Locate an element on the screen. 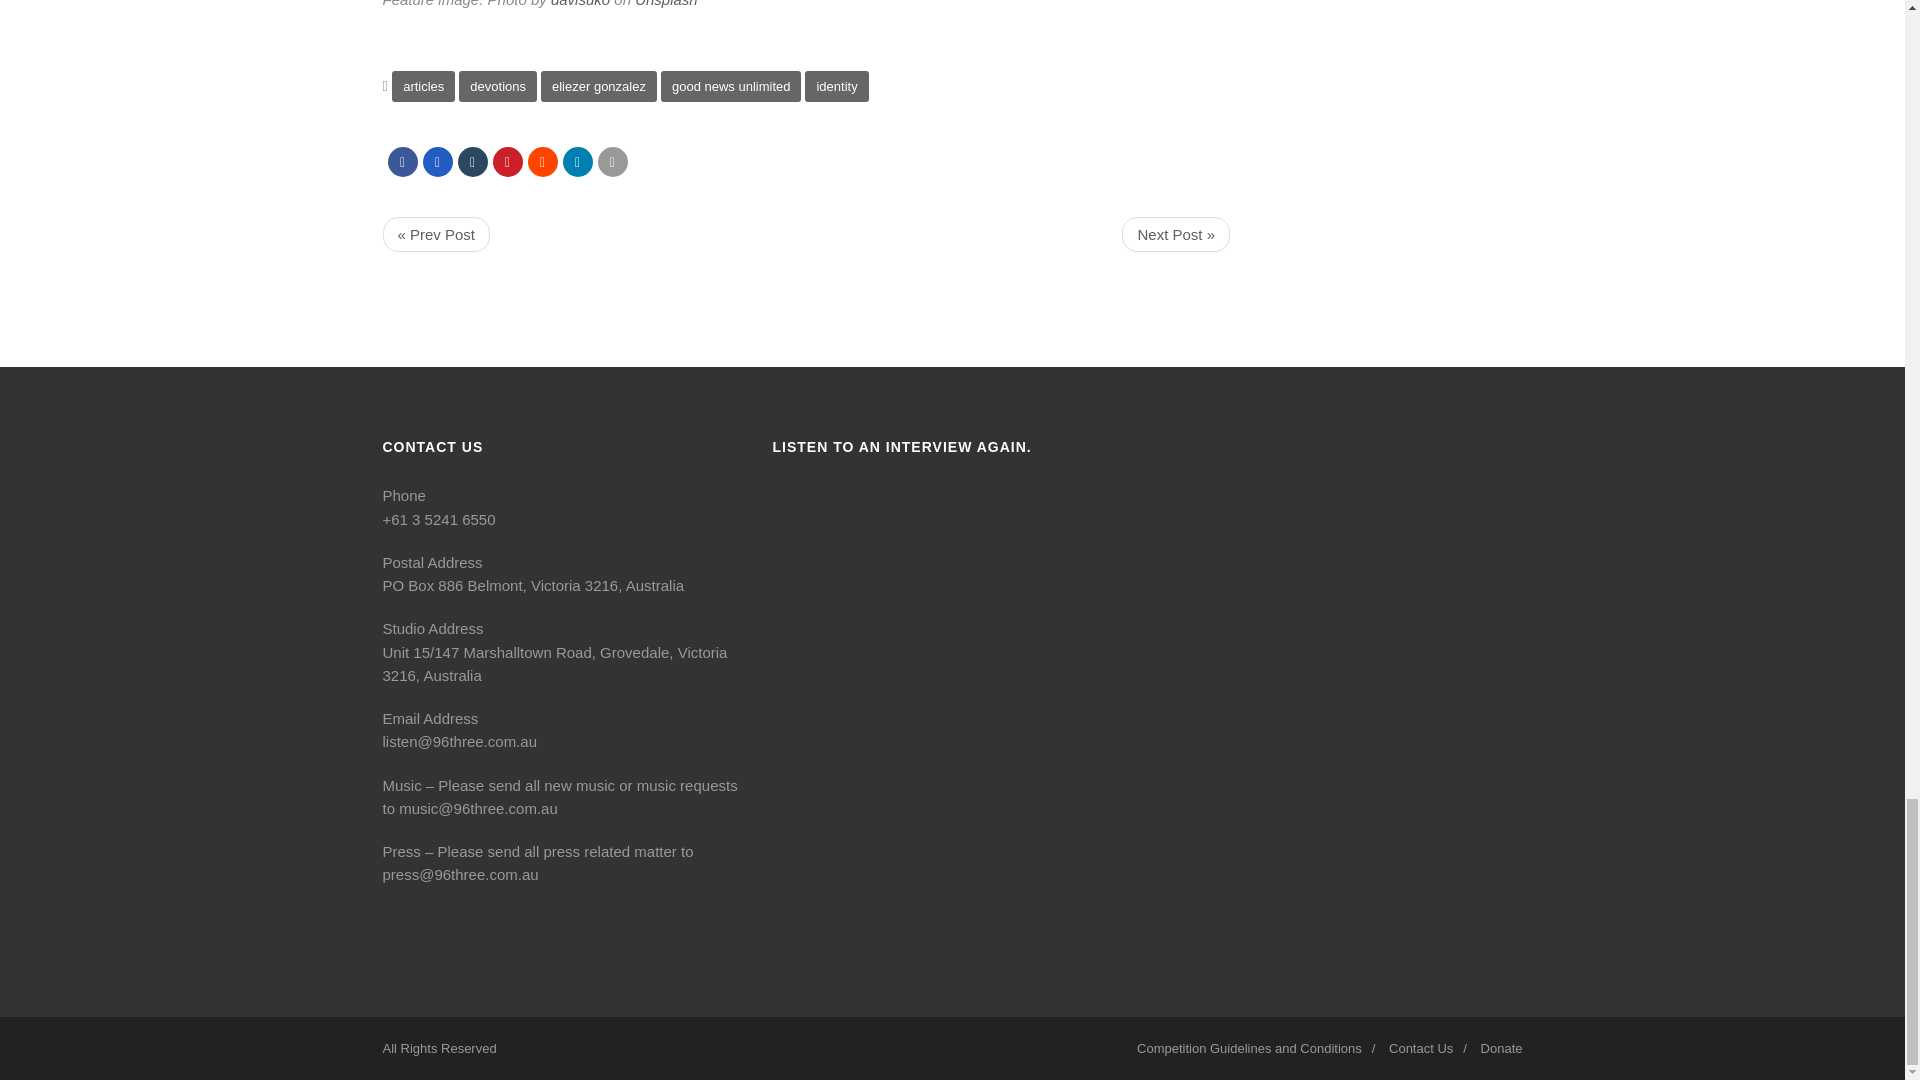  Share on Linkedin is located at coordinates (543, 162).